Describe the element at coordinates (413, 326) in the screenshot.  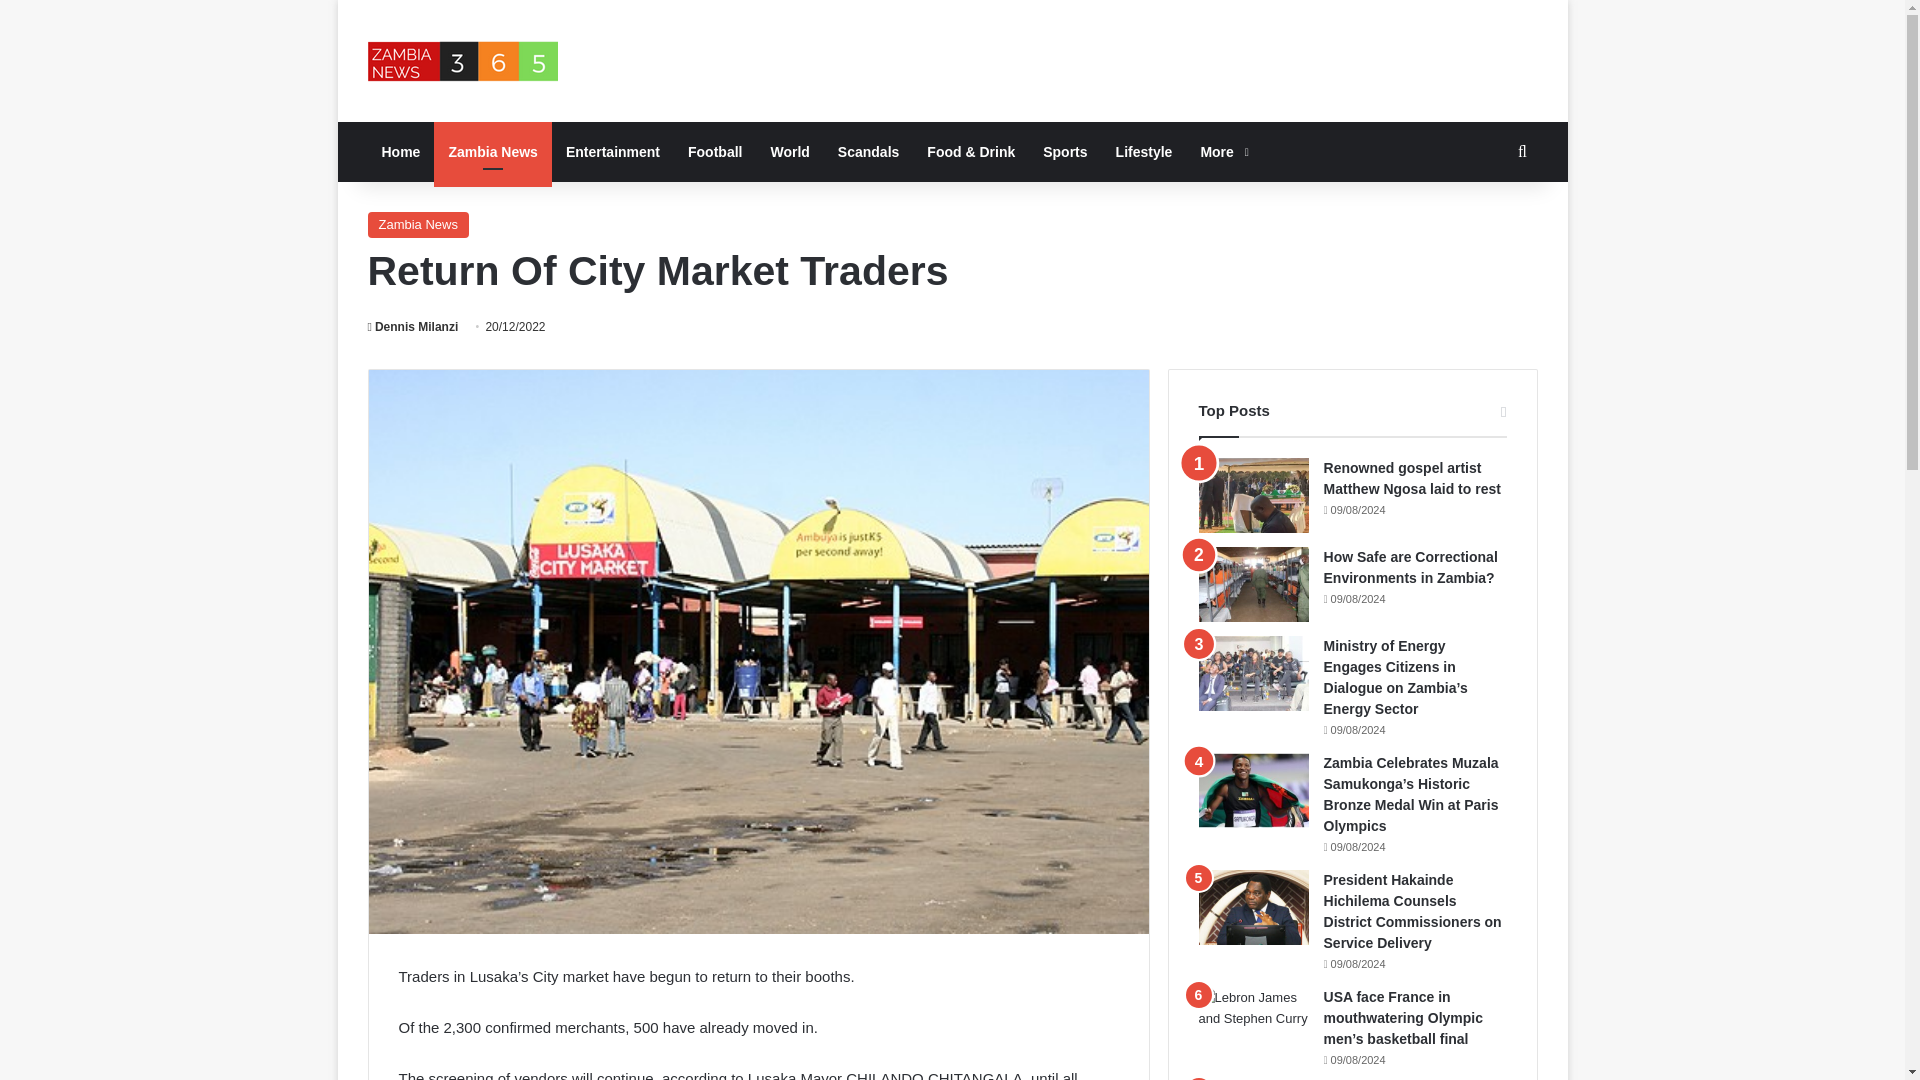
I see `Dennis Milanzi` at that location.